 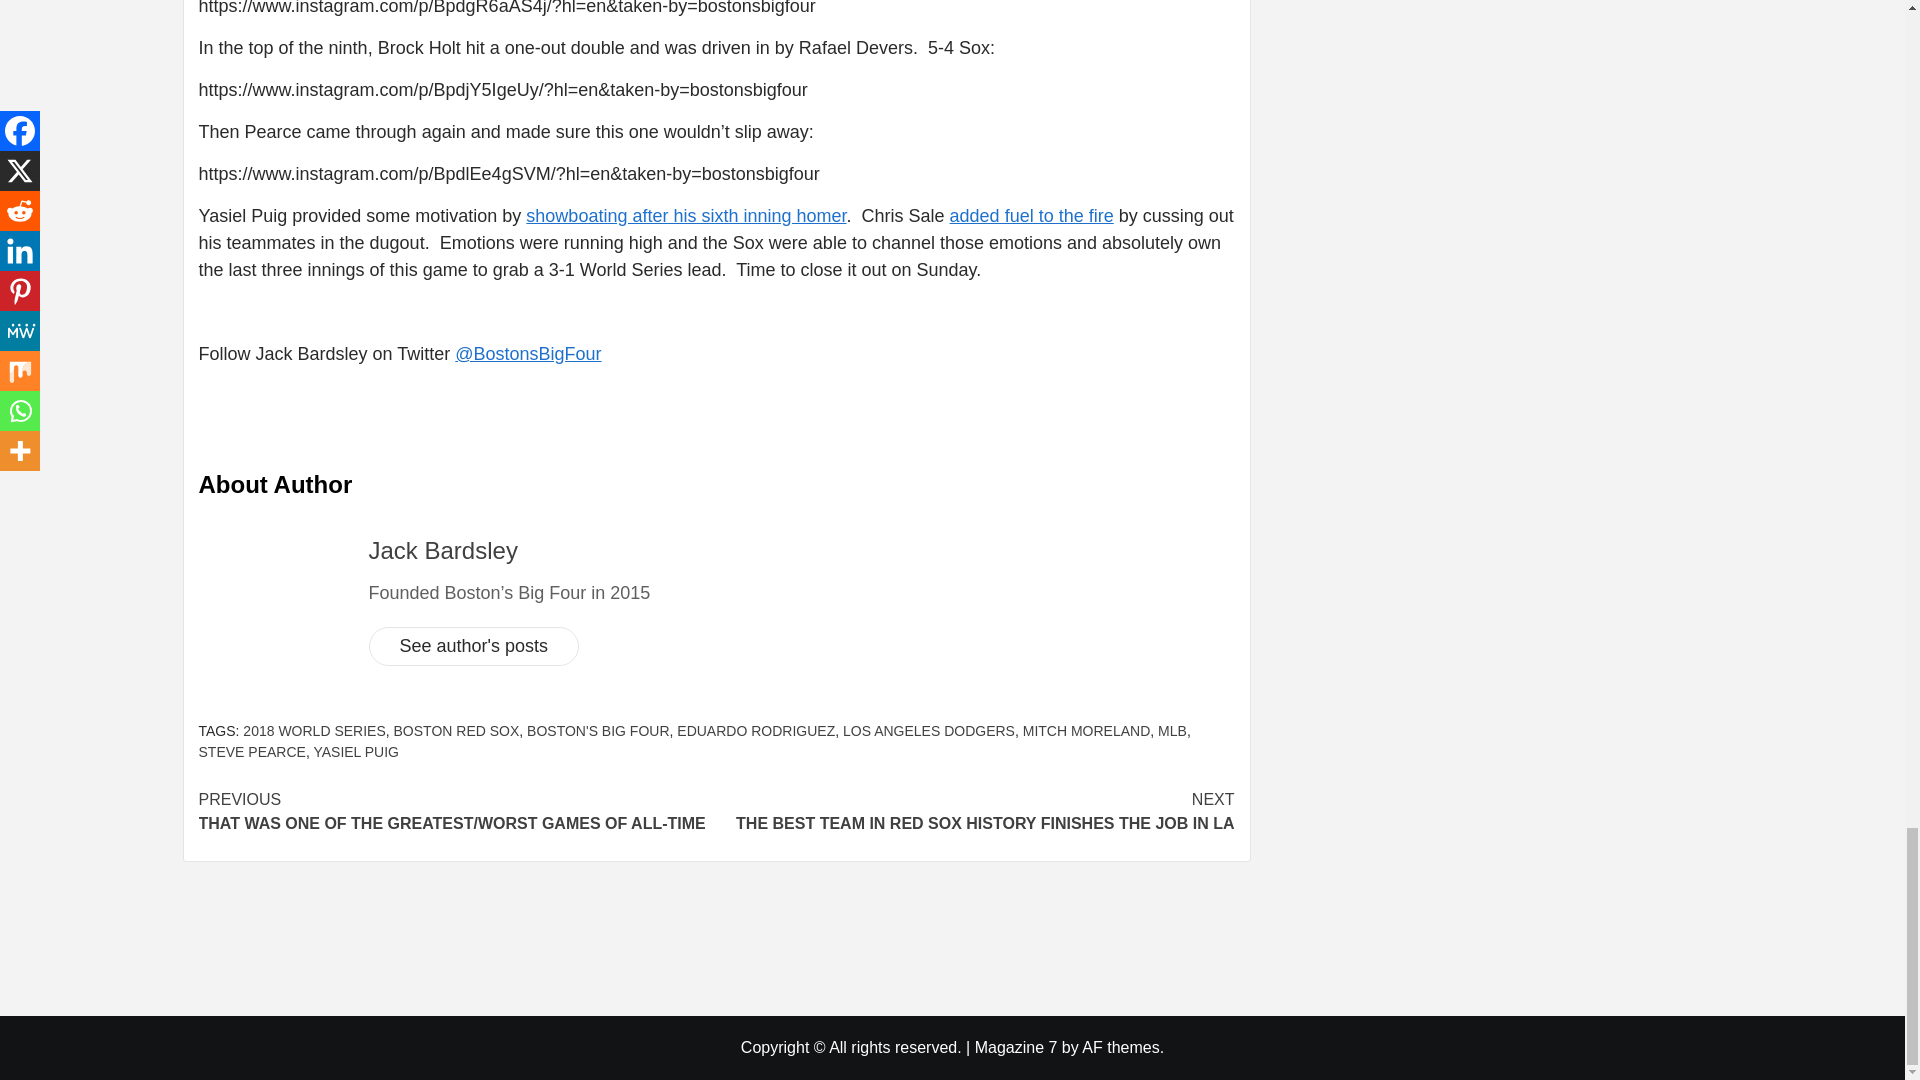 What do you see at coordinates (442, 550) in the screenshot?
I see `Jack Bardsley` at bounding box center [442, 550].